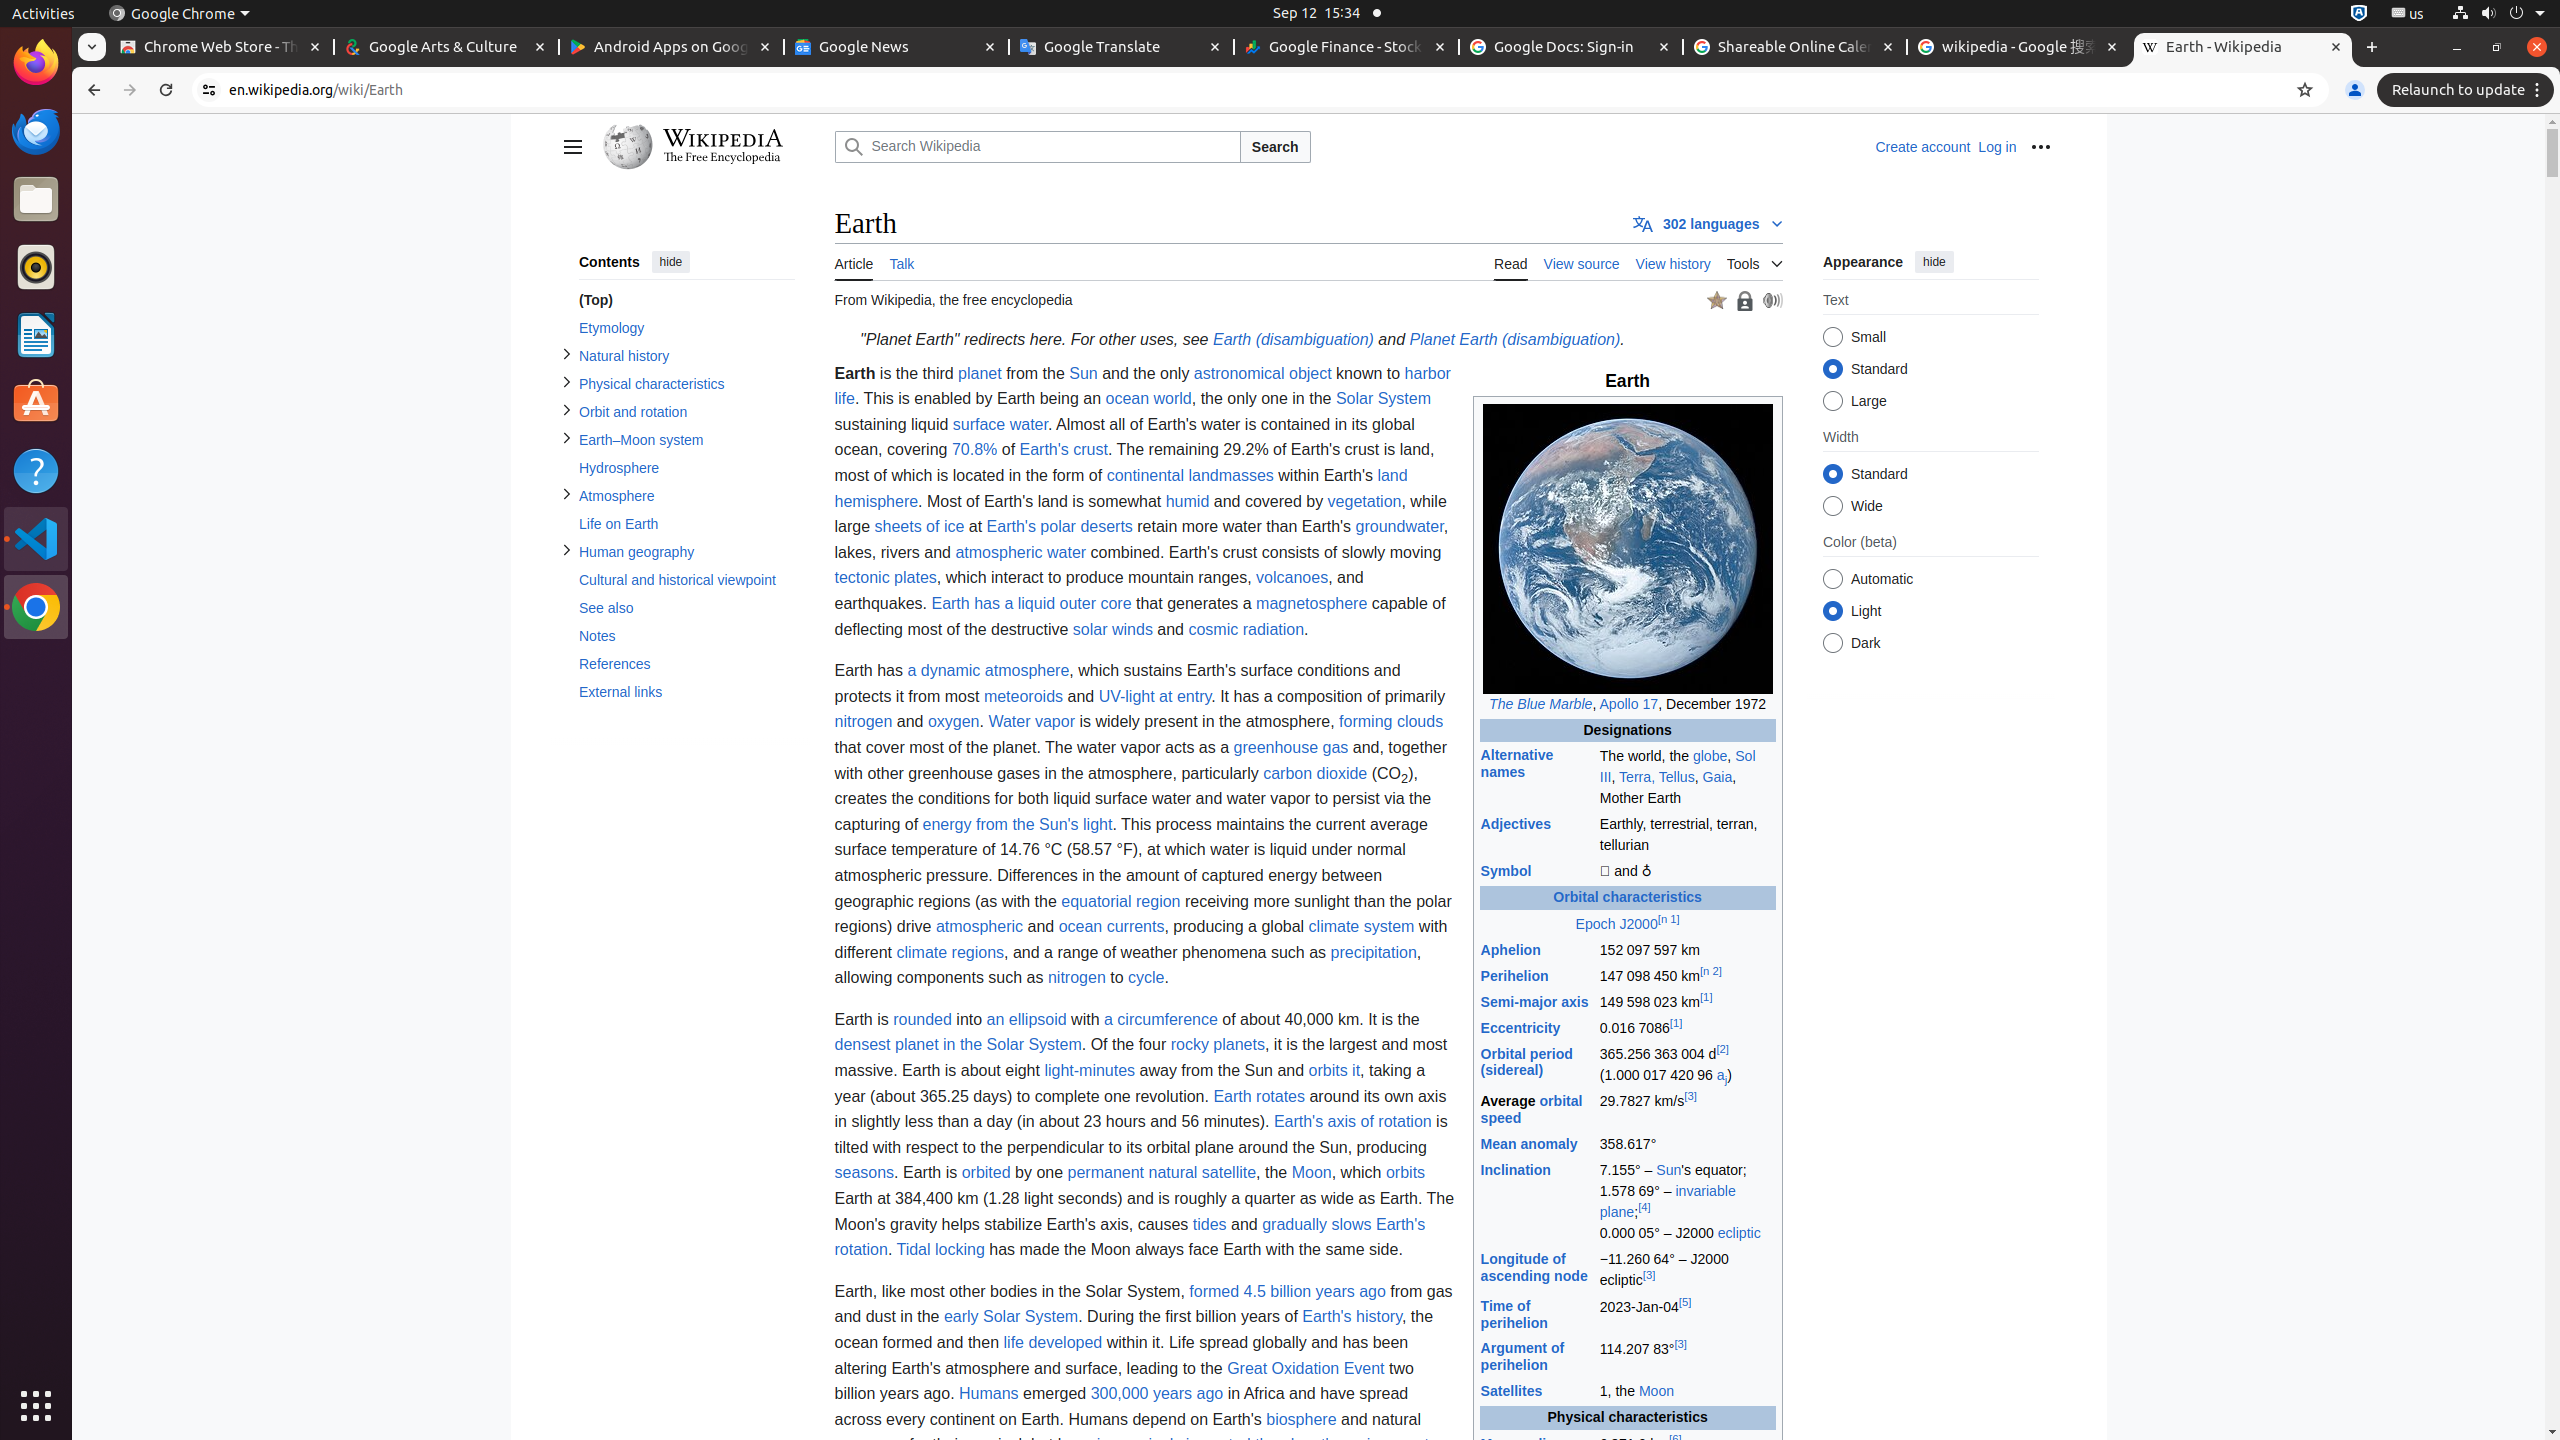 The height and width of the screenshot is (1440, 2560). I want to click on Notes, so click(686, 636).